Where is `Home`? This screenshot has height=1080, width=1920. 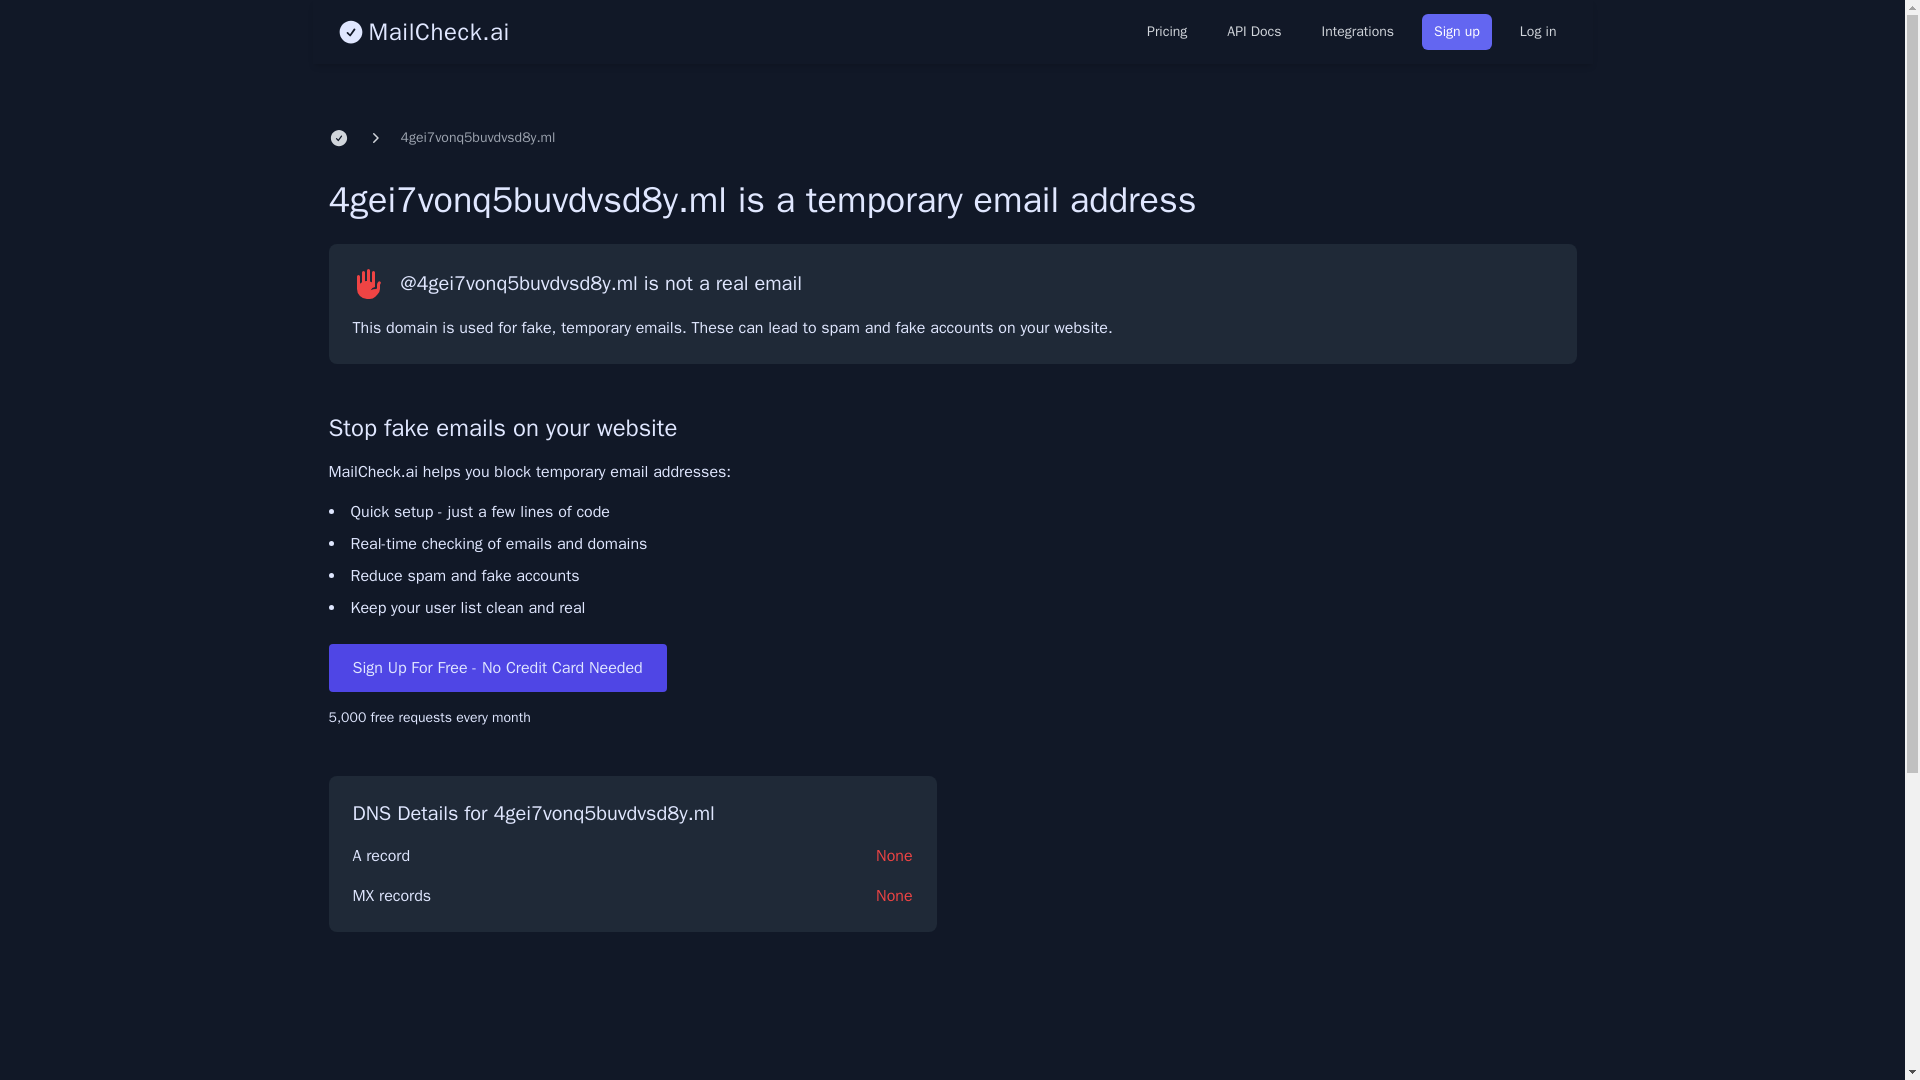 Home is located at coordinates (338, 138).